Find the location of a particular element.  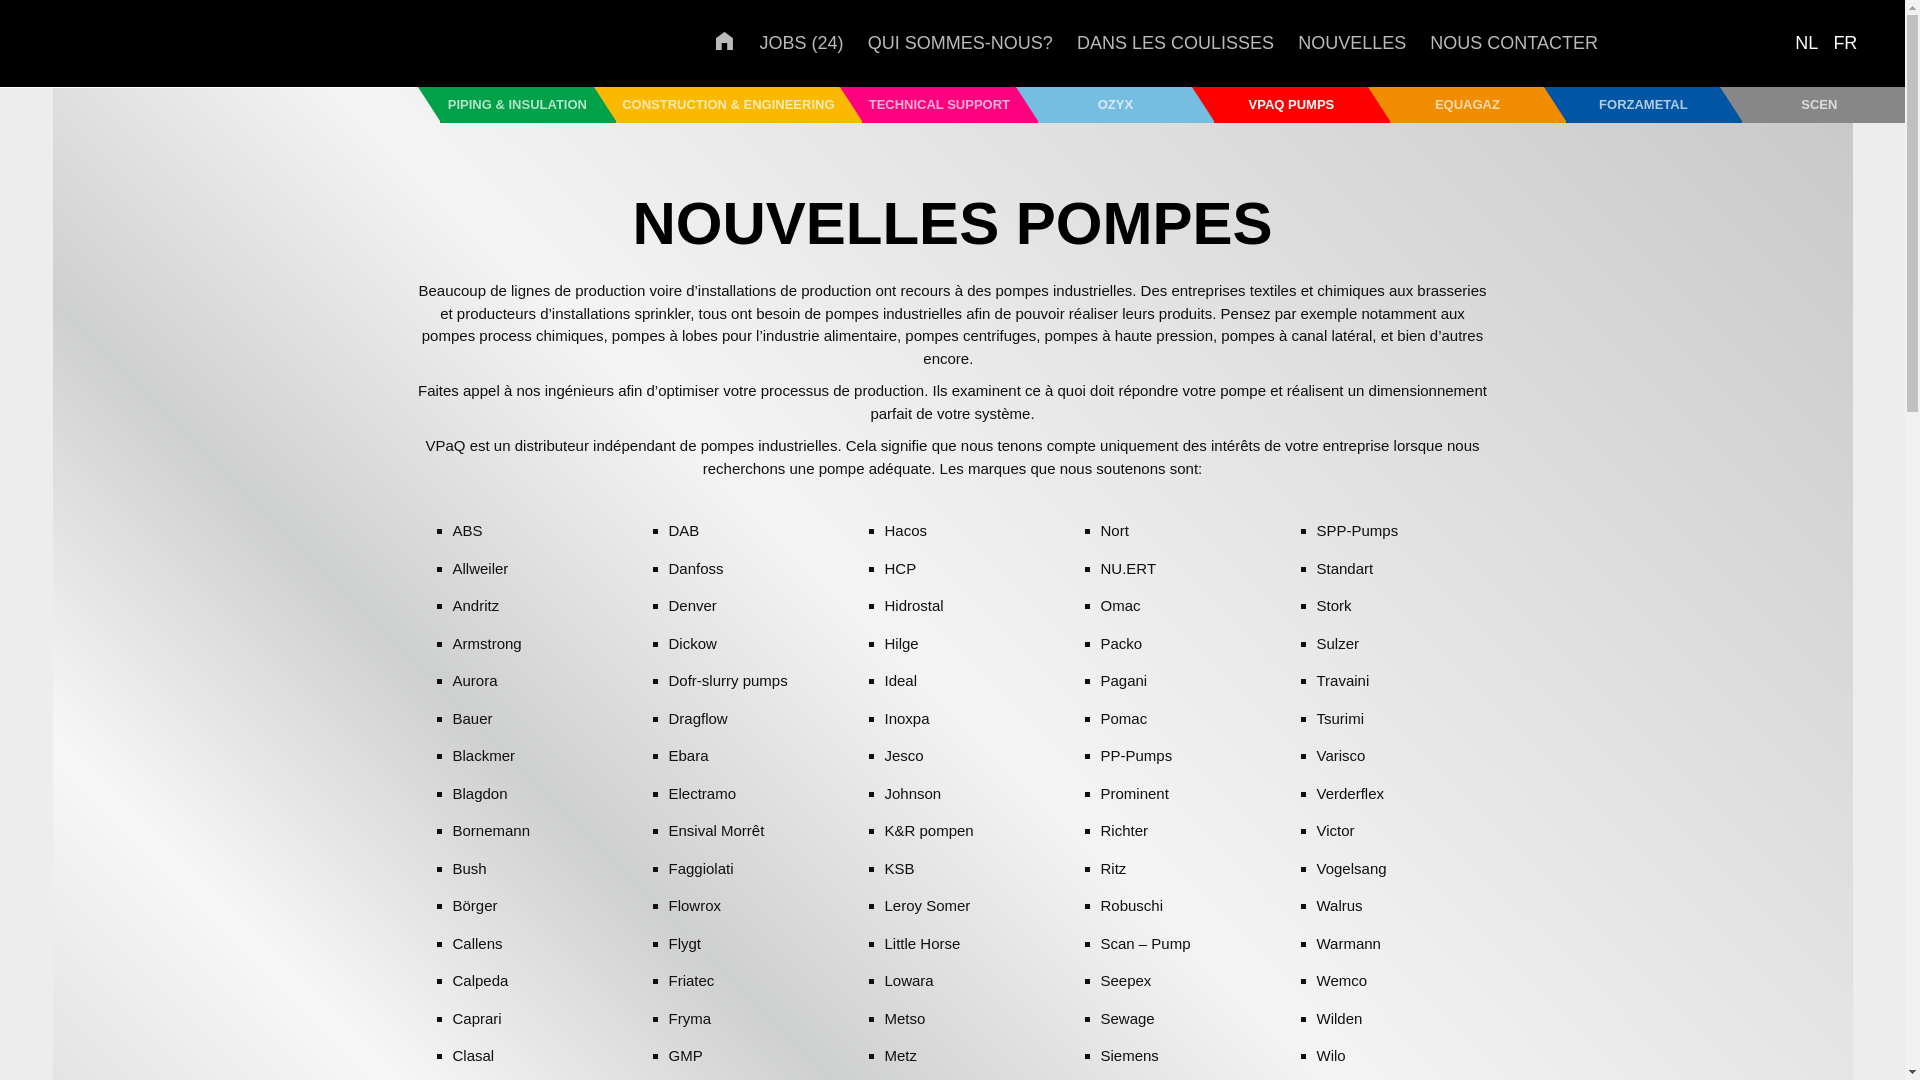

EQUAGAZ is located at coordinates (1480, 105).